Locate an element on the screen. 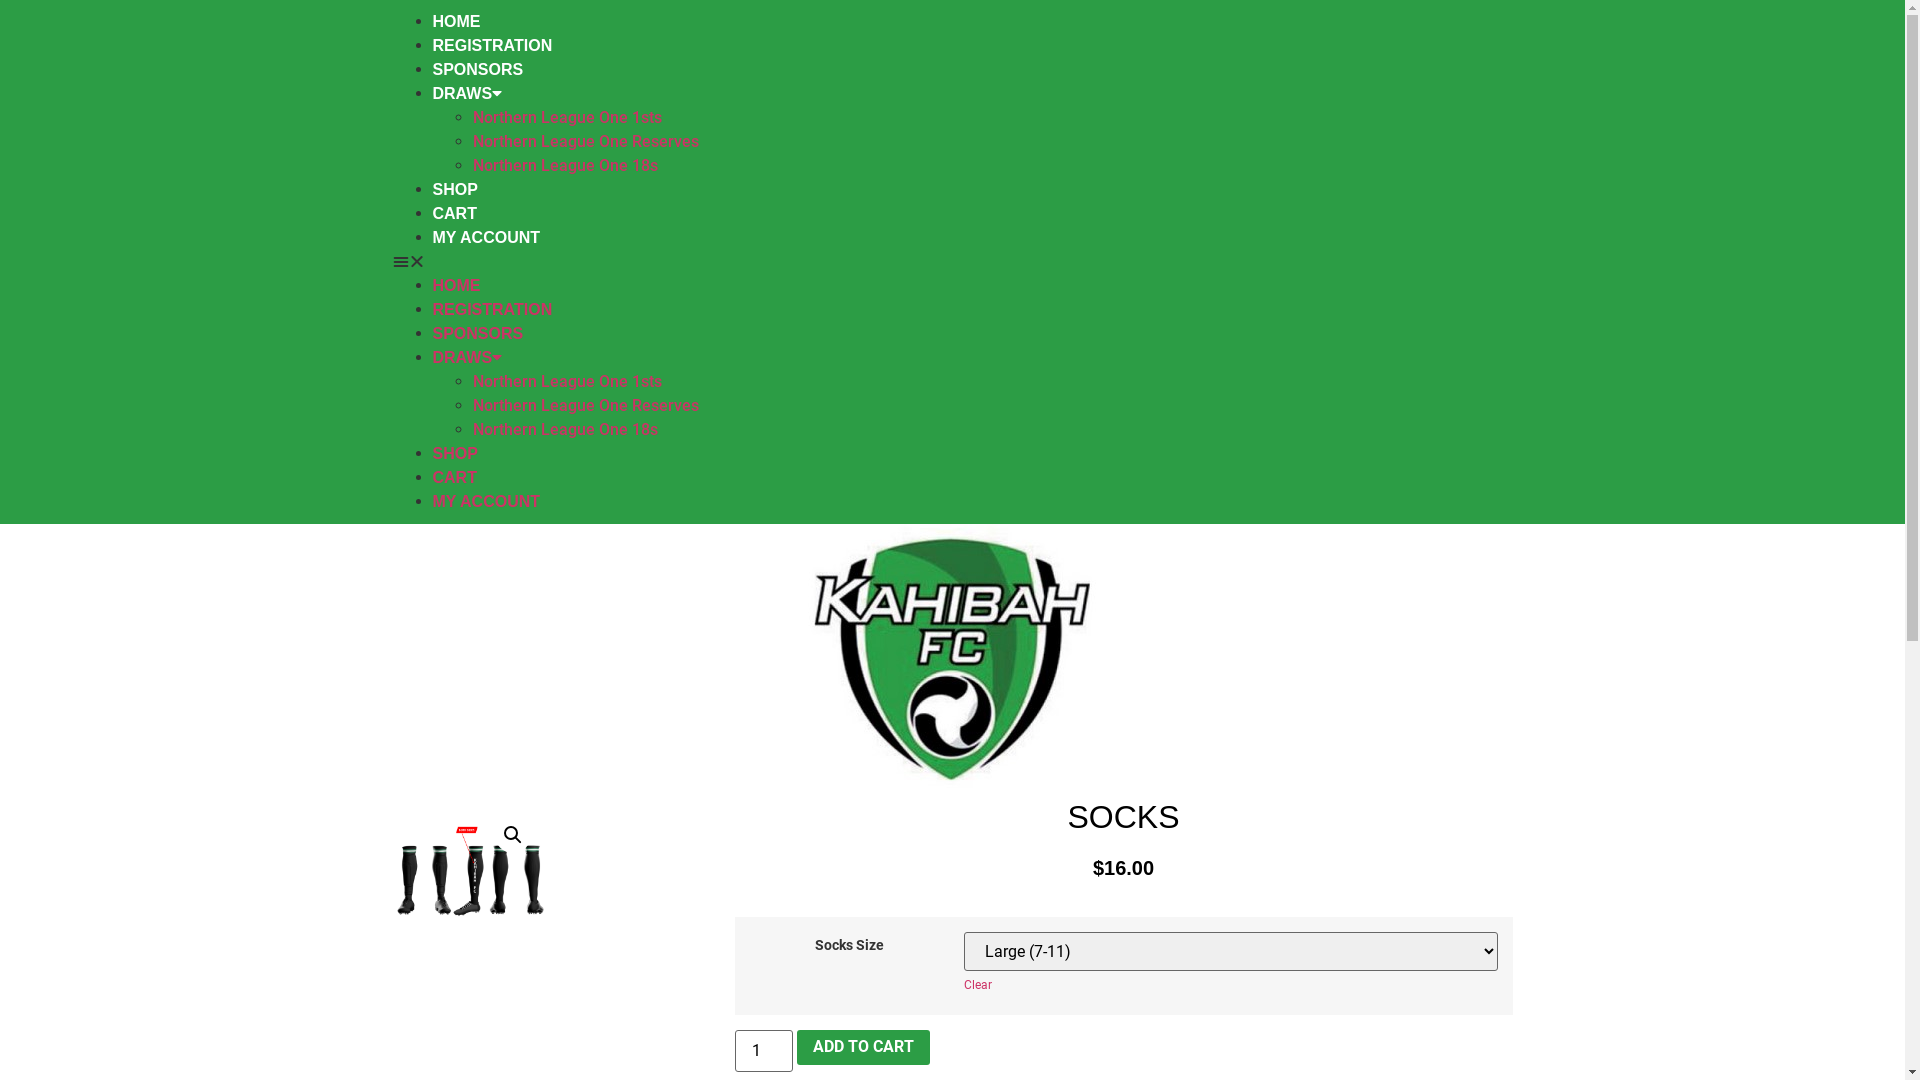  SPONSORS is located at coordinates (478, 334).